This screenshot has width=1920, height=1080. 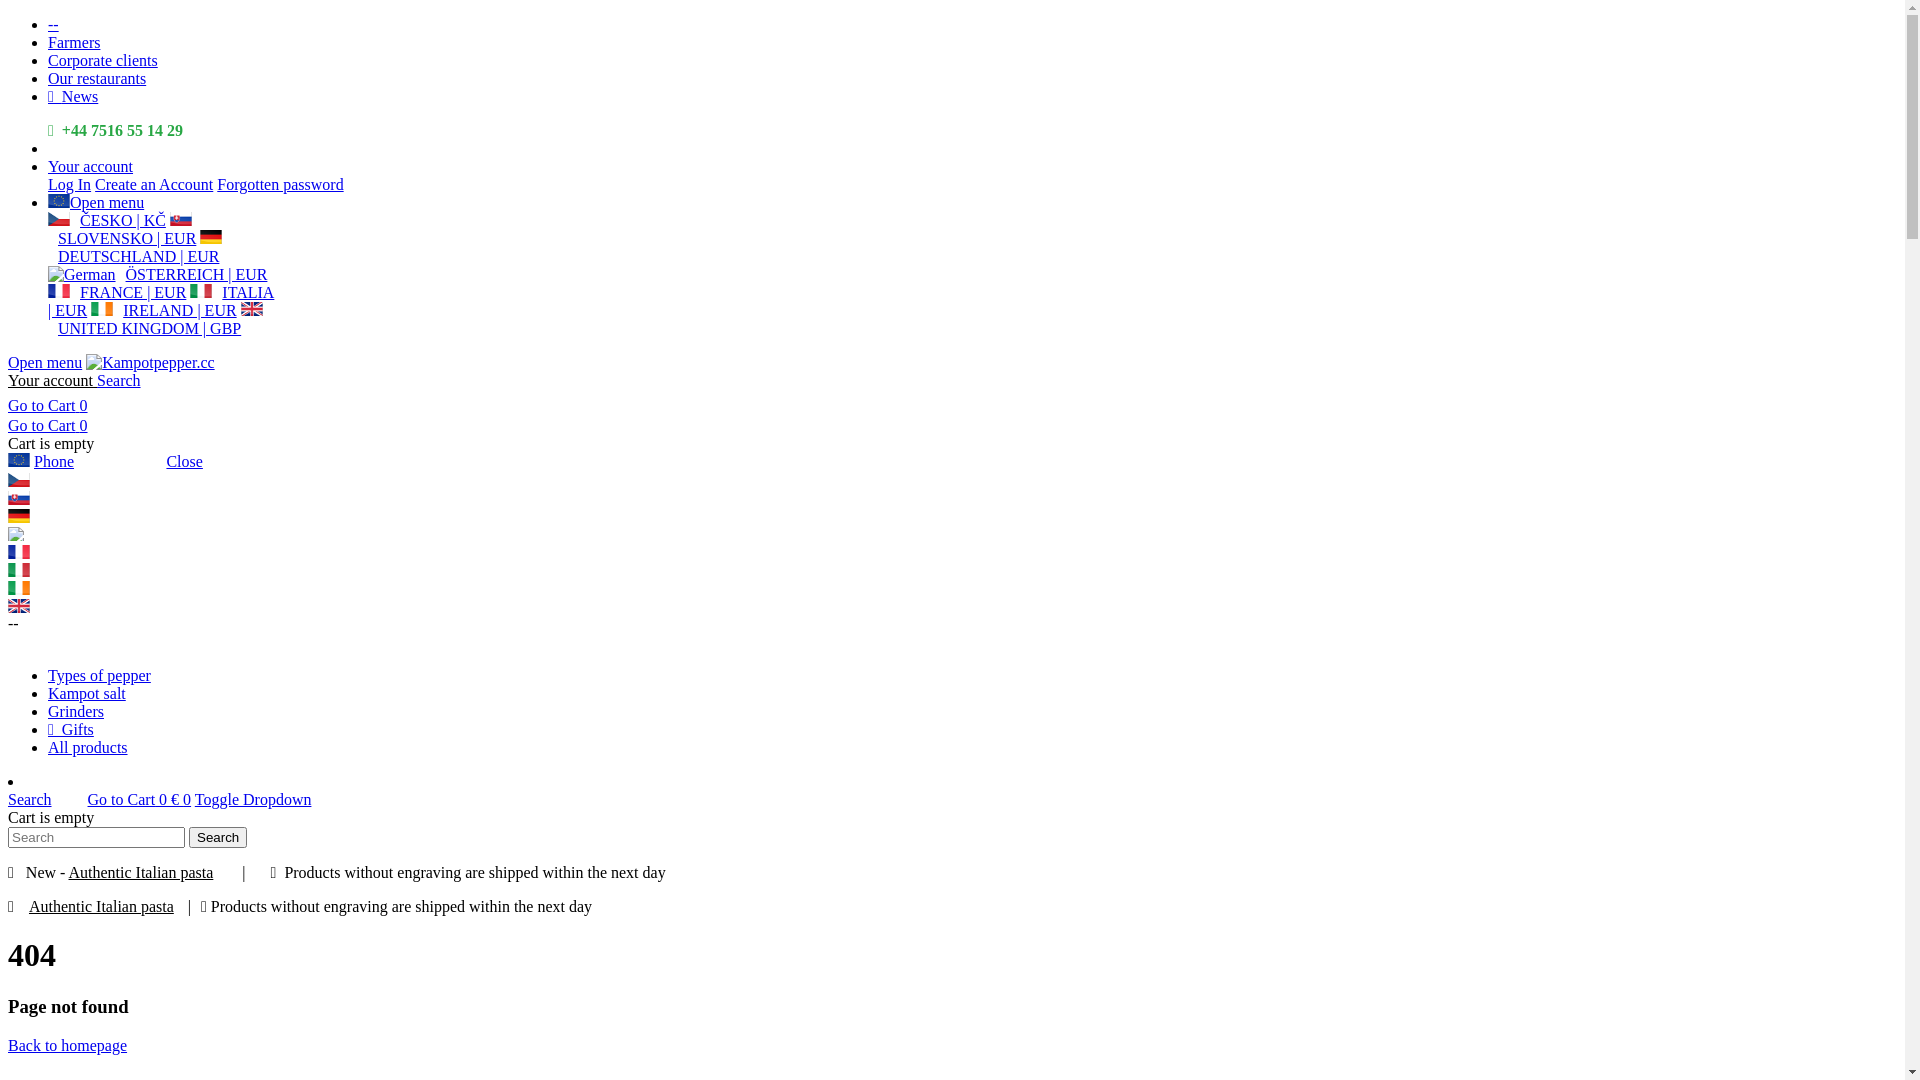 What do you see at coordinates (114, 642) in the screenshot?
I see `Create an Account` at bounding box center [114, 642].